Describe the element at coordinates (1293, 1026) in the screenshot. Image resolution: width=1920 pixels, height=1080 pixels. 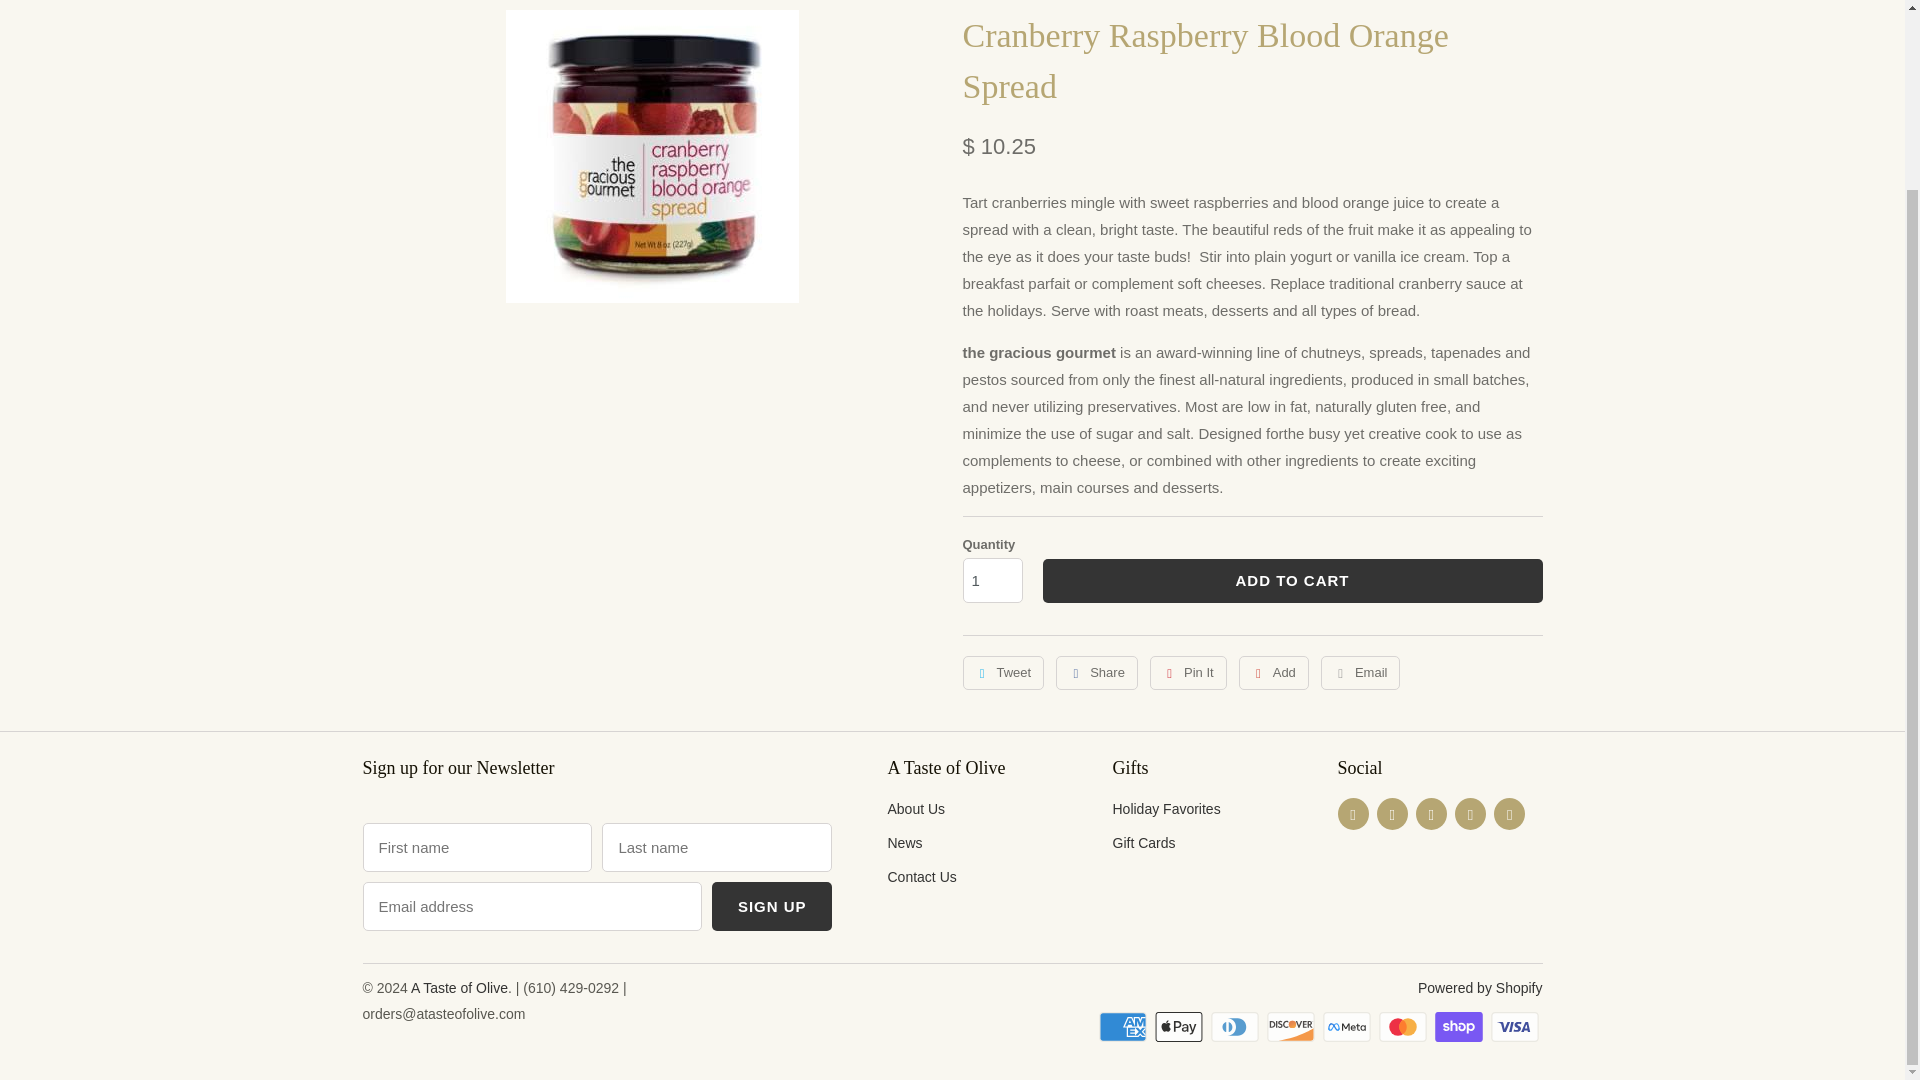
I see `Discover` at that location.